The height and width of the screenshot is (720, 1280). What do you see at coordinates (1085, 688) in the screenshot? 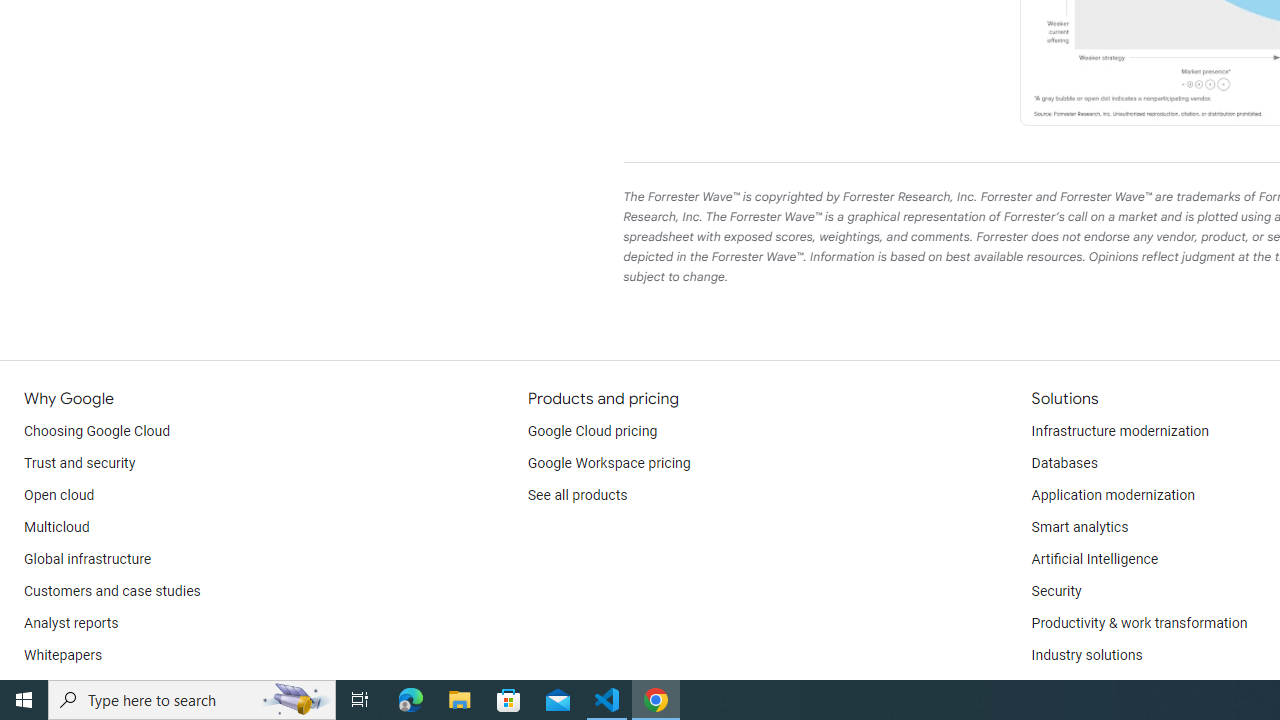
I see `DevOps solutions` at bounding box center [1085, 688].